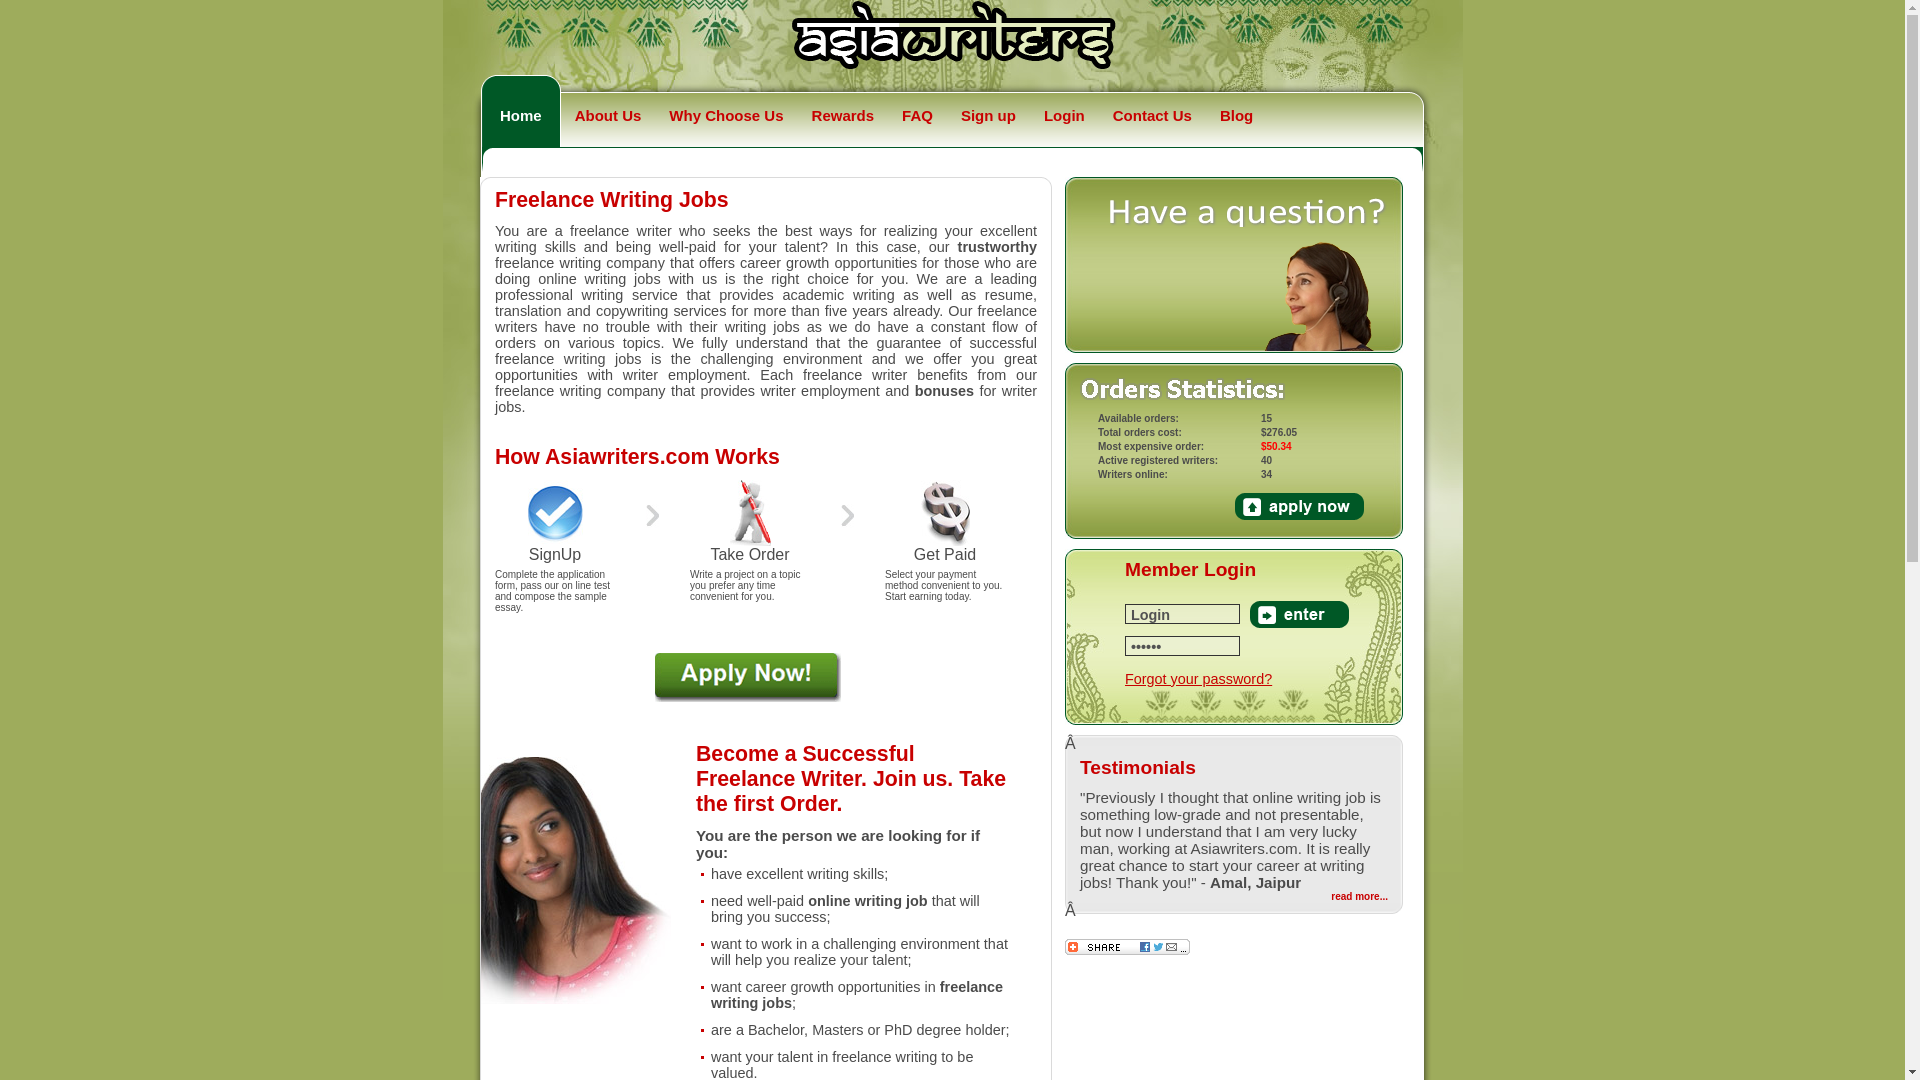 This screenshot has height=1080, width=1920. What do you see at coordinates (1299, 614) in the screenshot?
I see `enter` at bounding box center [1299, 614].